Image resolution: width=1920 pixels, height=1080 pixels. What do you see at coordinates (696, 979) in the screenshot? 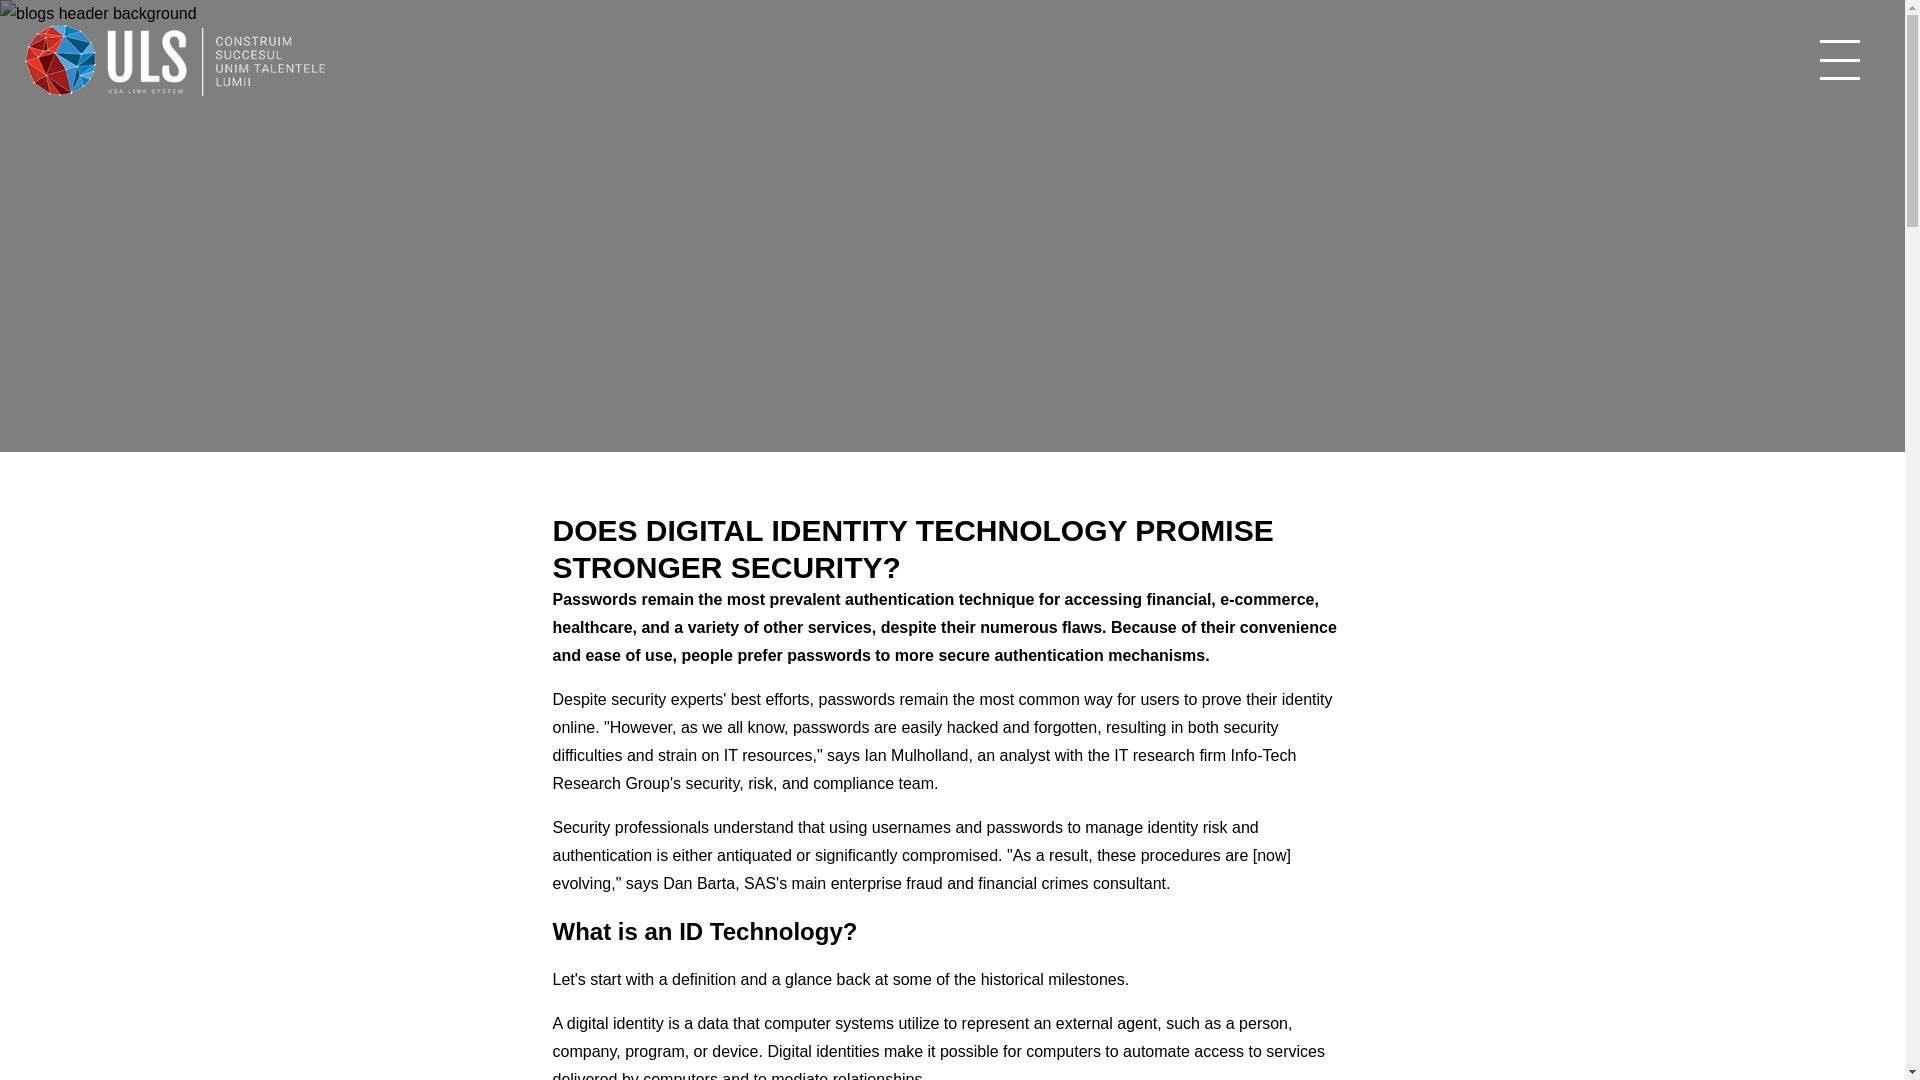
I see `a definition` at bounding box center [696, 979].